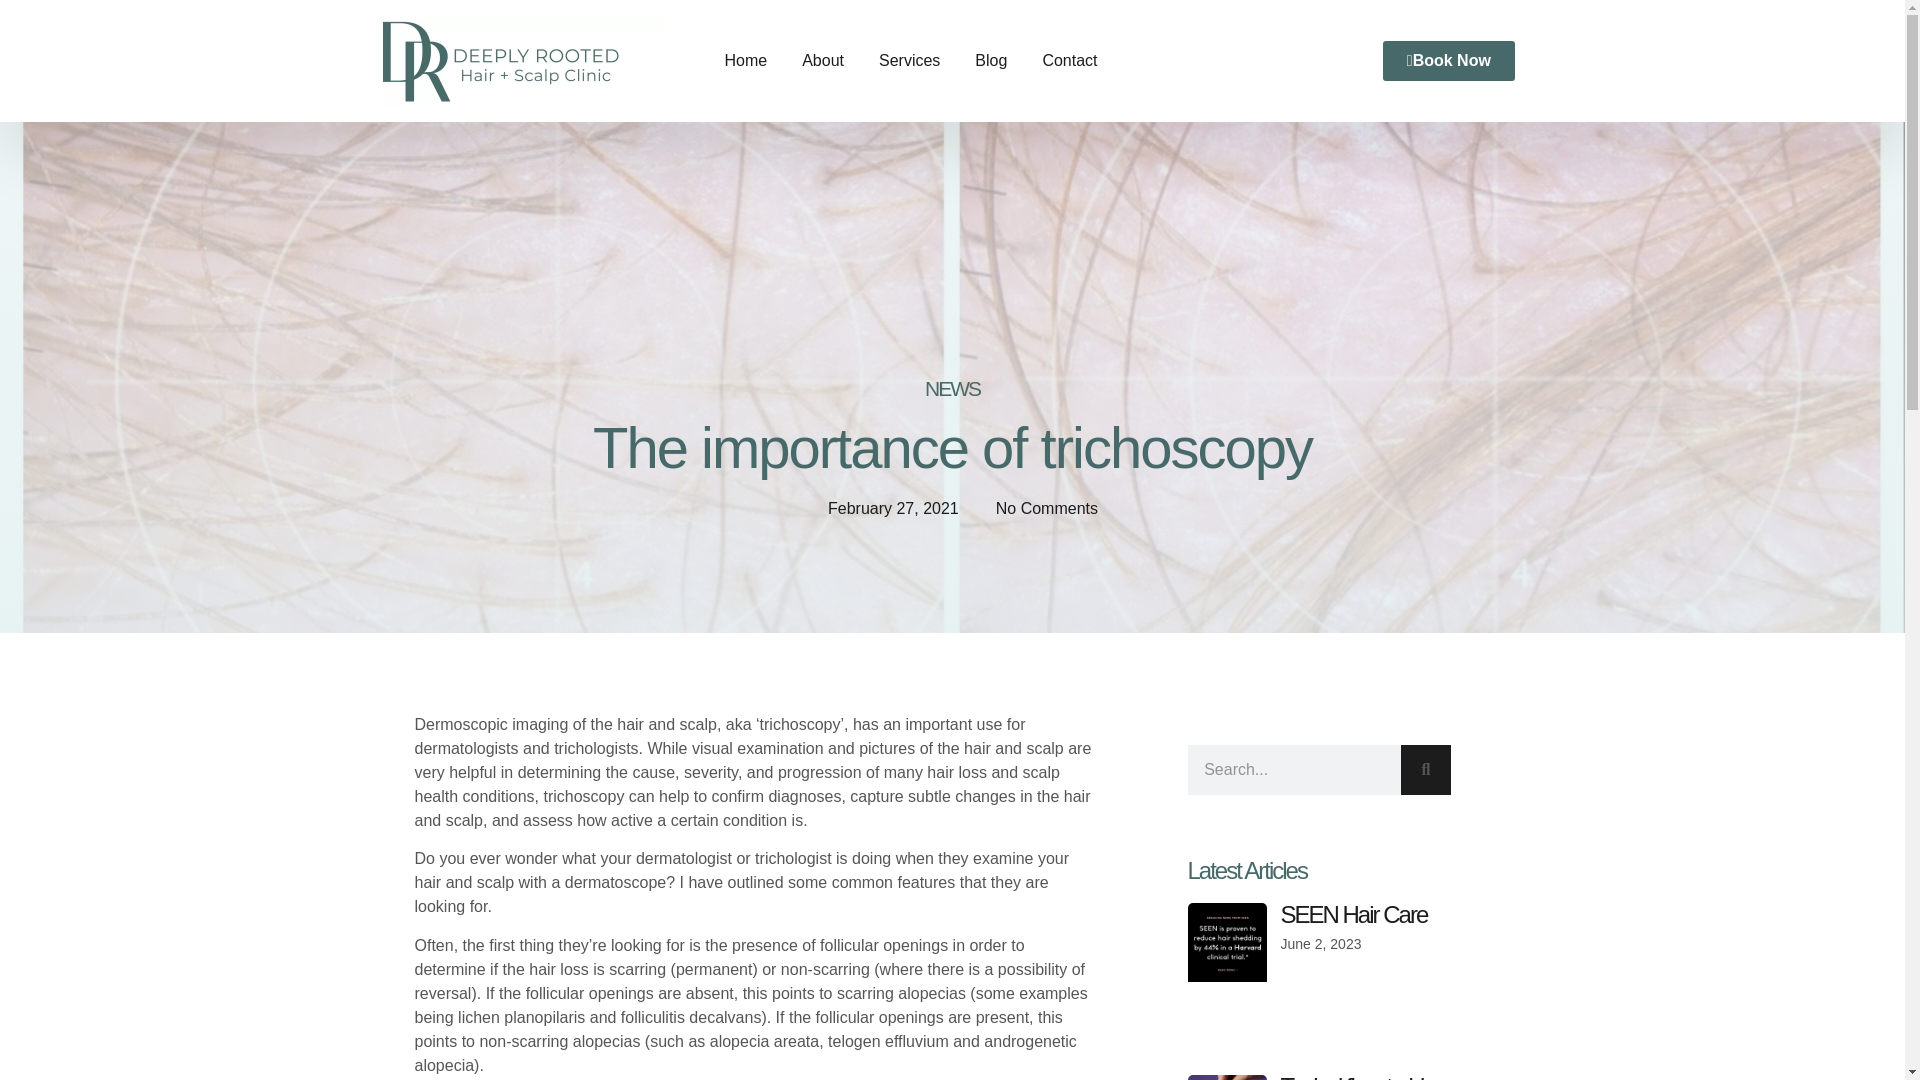  Describe the element at coordinates (882, 509) in the screenshot. I see `February 27, 2021` at that location.